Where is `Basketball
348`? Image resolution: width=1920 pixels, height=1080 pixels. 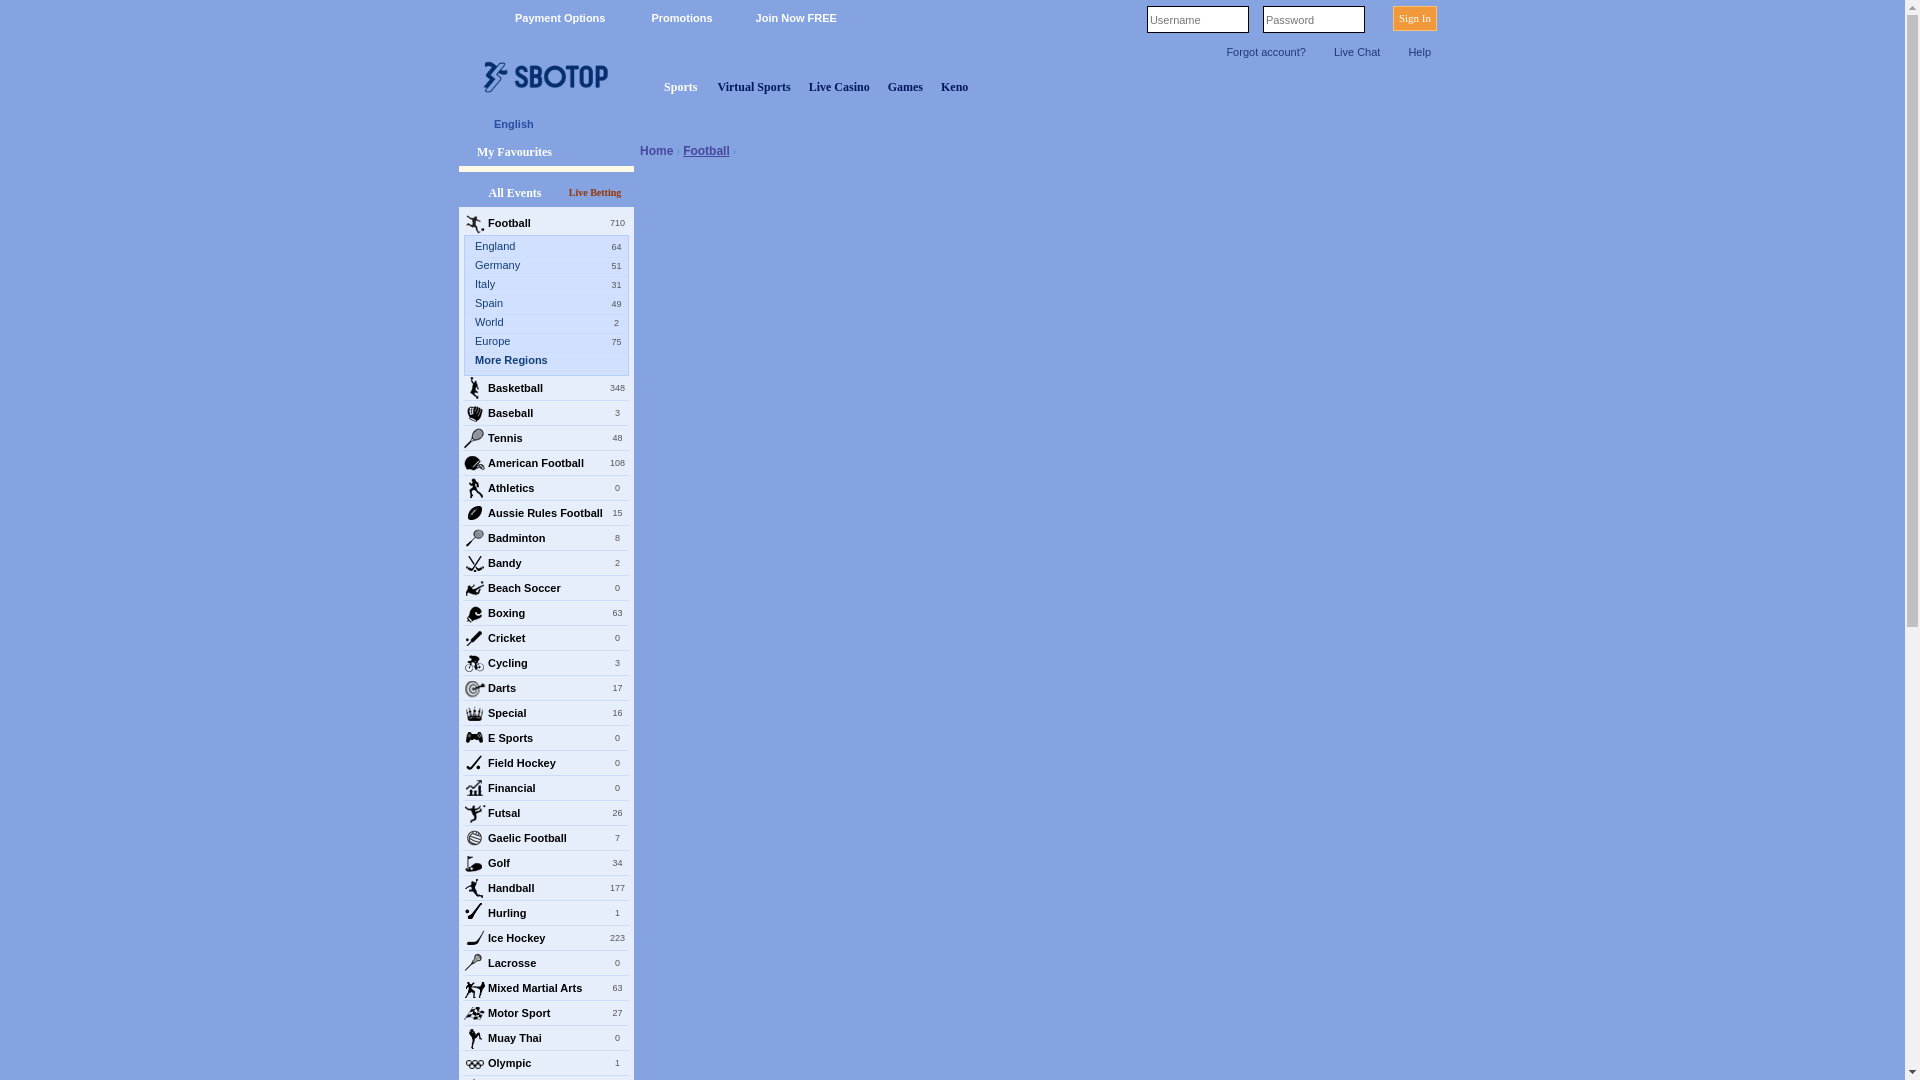
Basketball
348 is located at coordinates (546, 388).